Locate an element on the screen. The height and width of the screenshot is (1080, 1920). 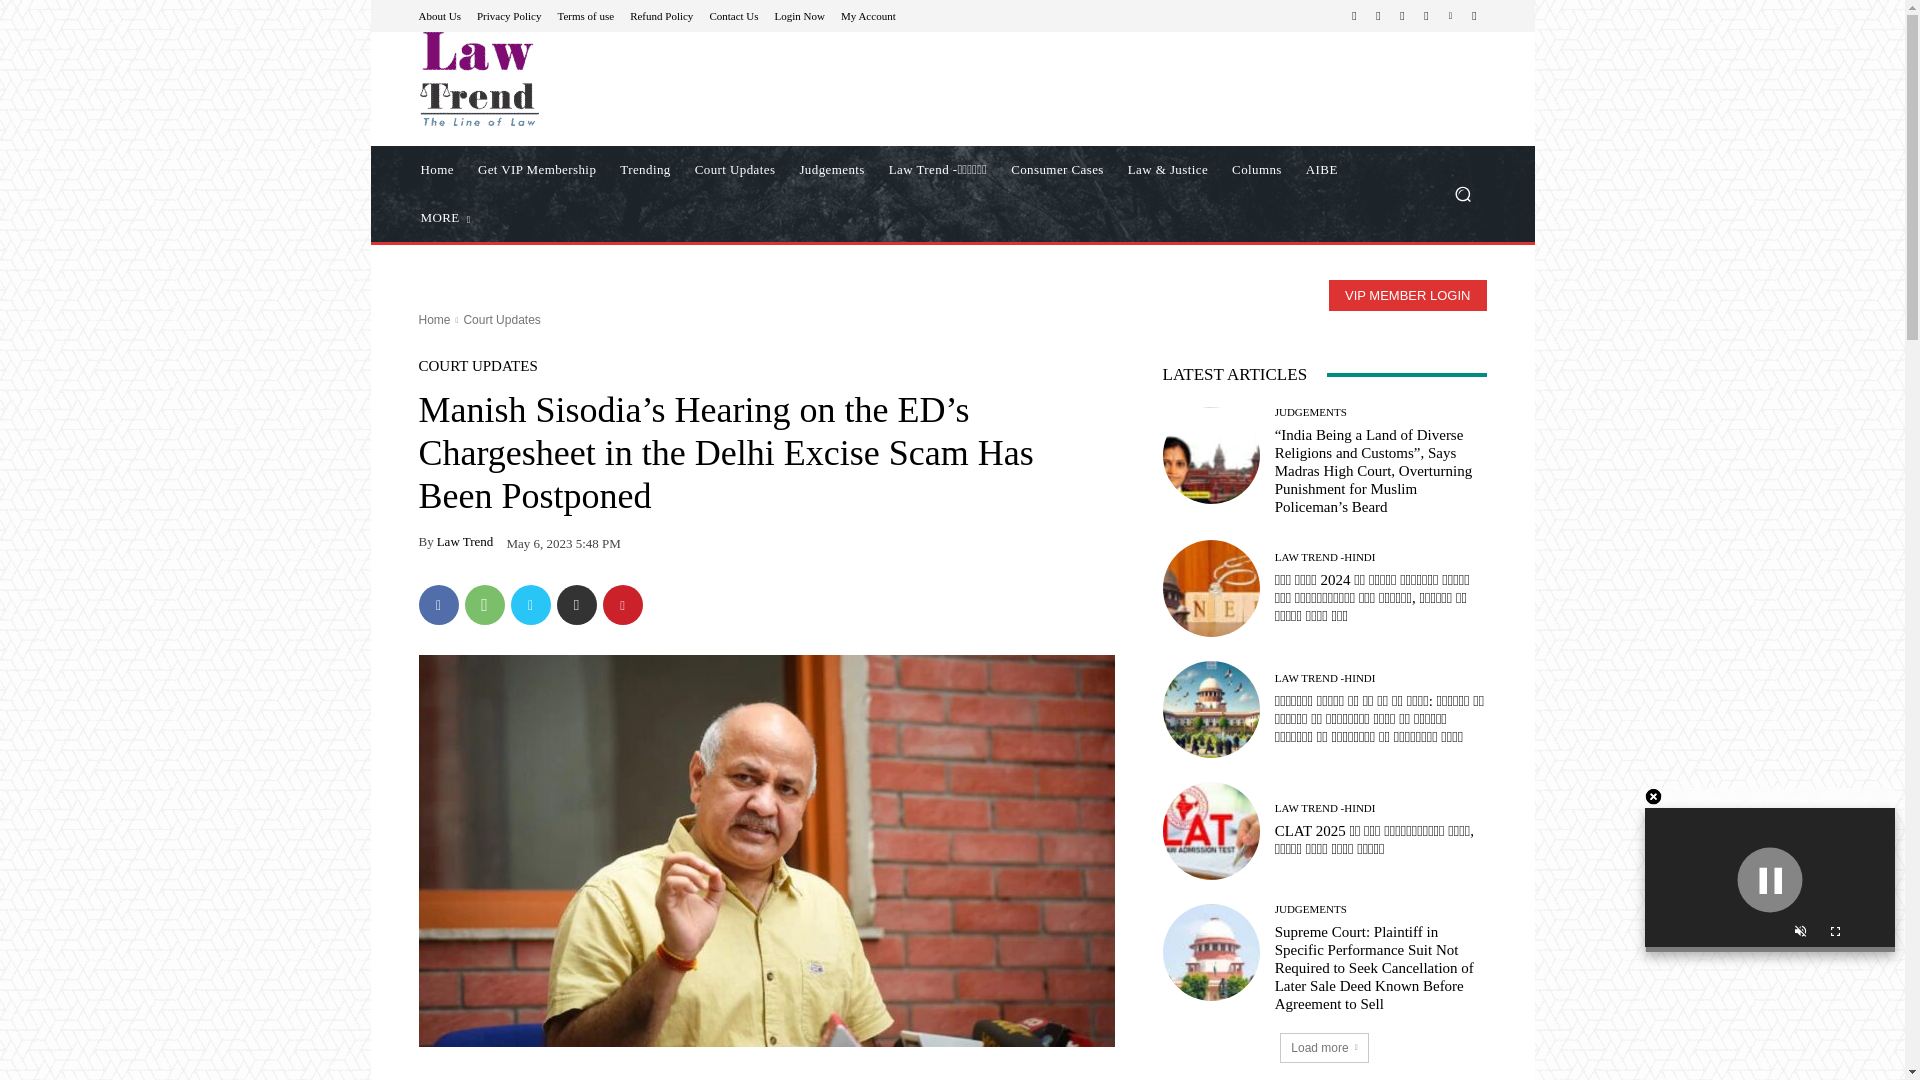
Facebook is located at coordinates (1354, 16).